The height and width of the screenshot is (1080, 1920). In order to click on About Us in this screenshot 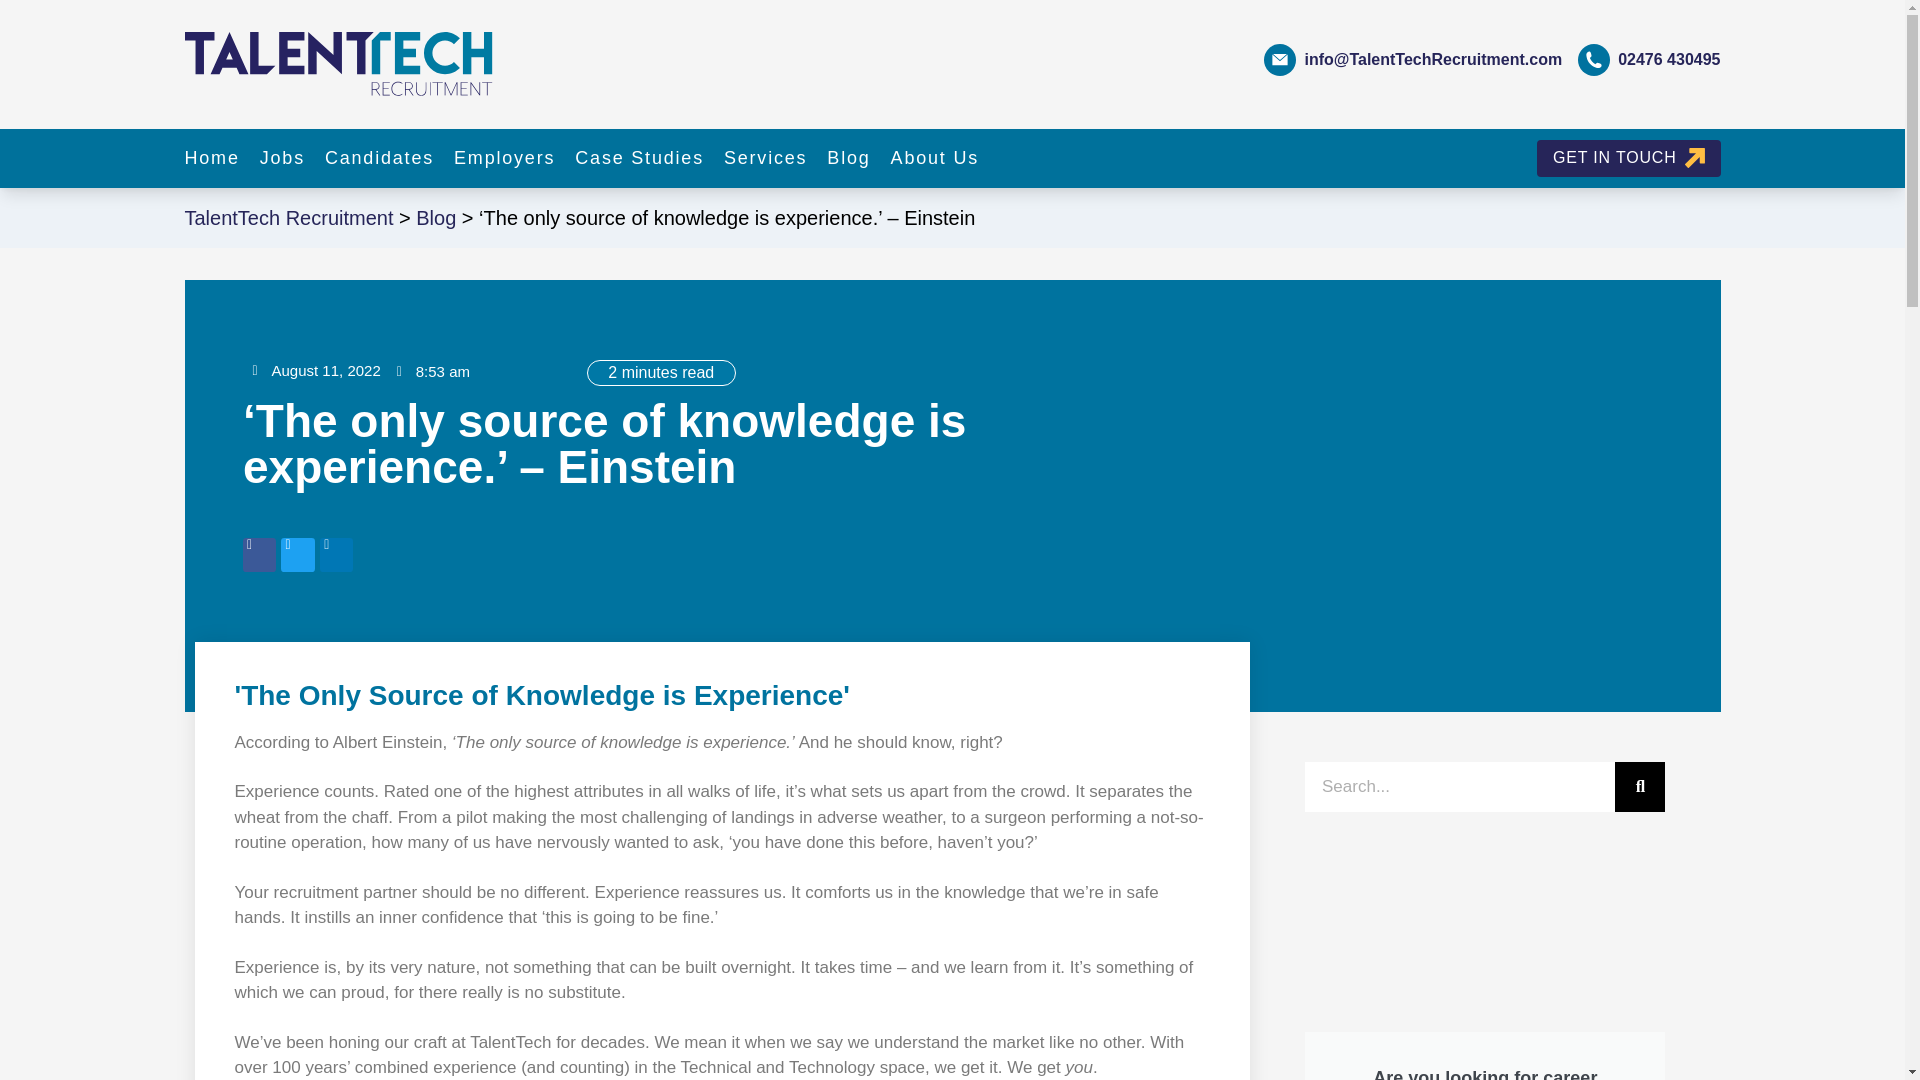, I will do `click(934, 158)`.